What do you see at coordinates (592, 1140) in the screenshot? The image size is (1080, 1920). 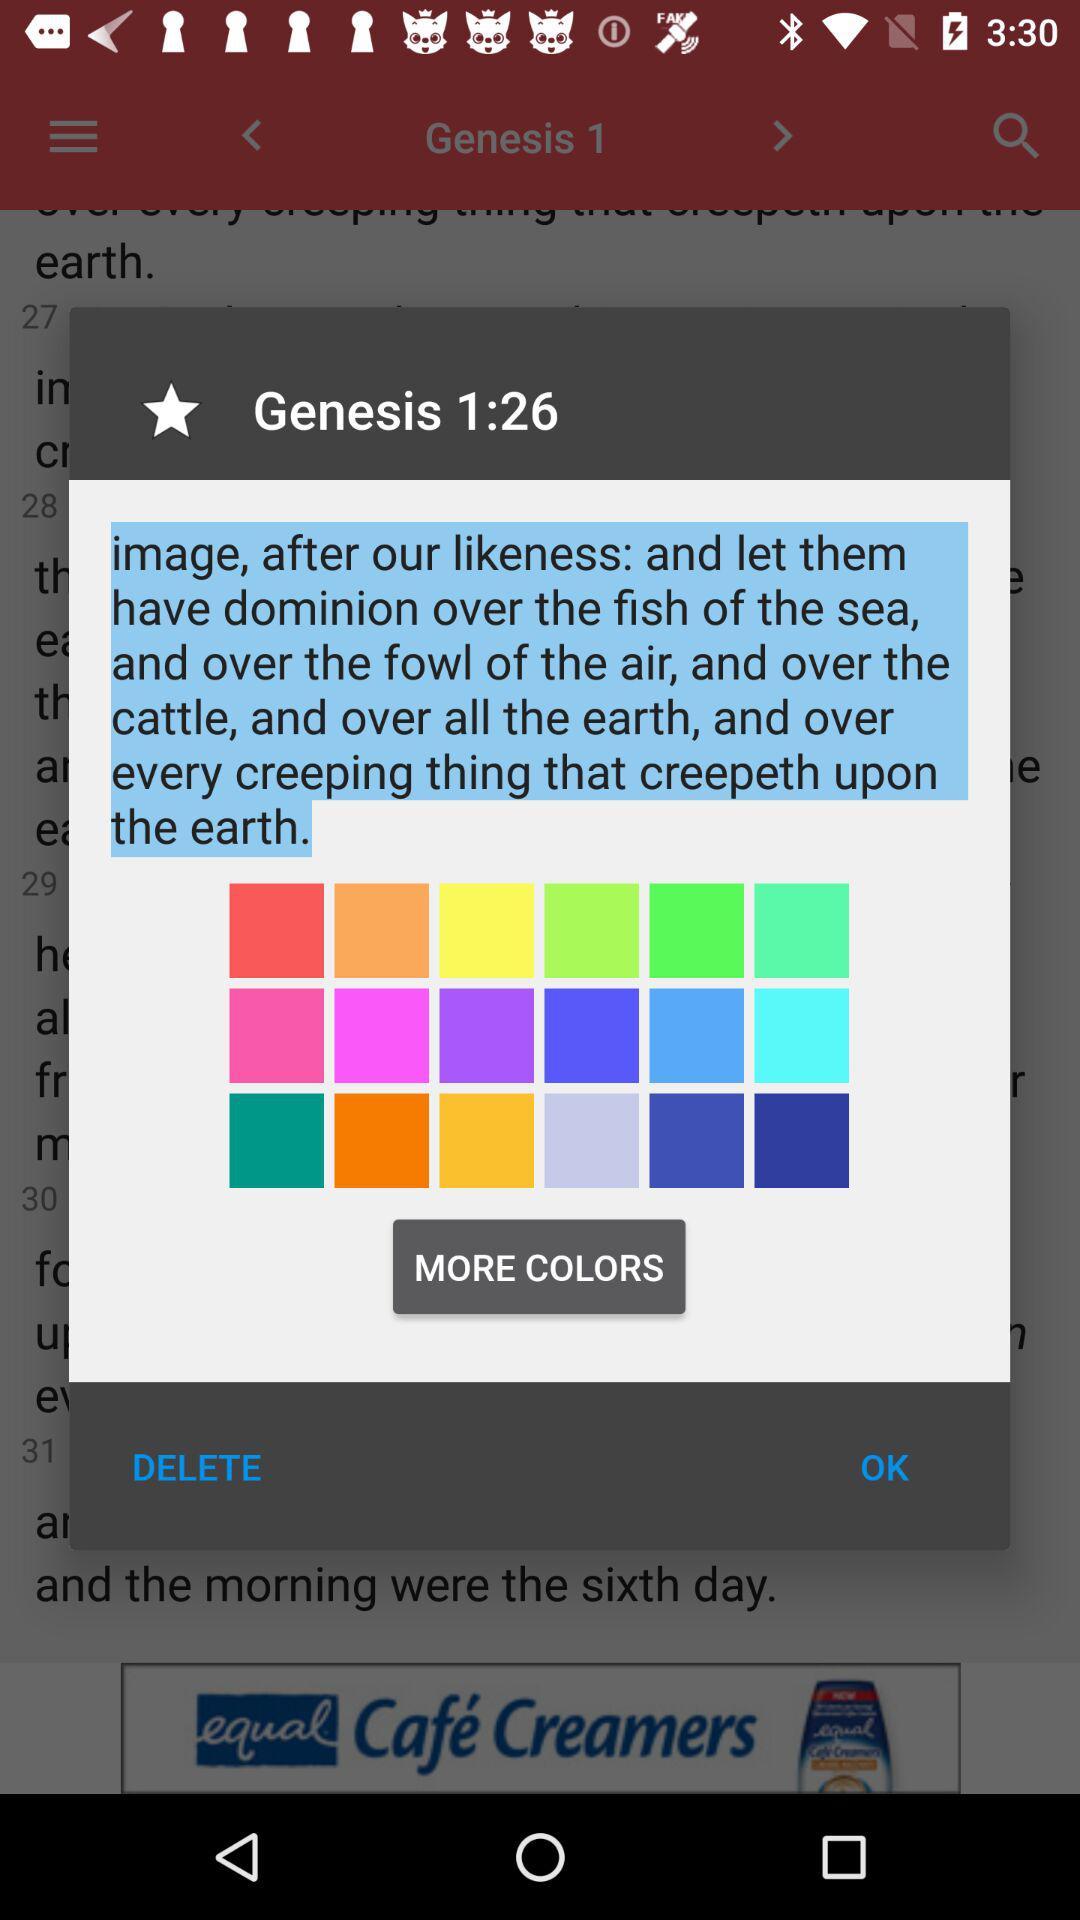 I see `select color` at bounding box center [592, 1140].